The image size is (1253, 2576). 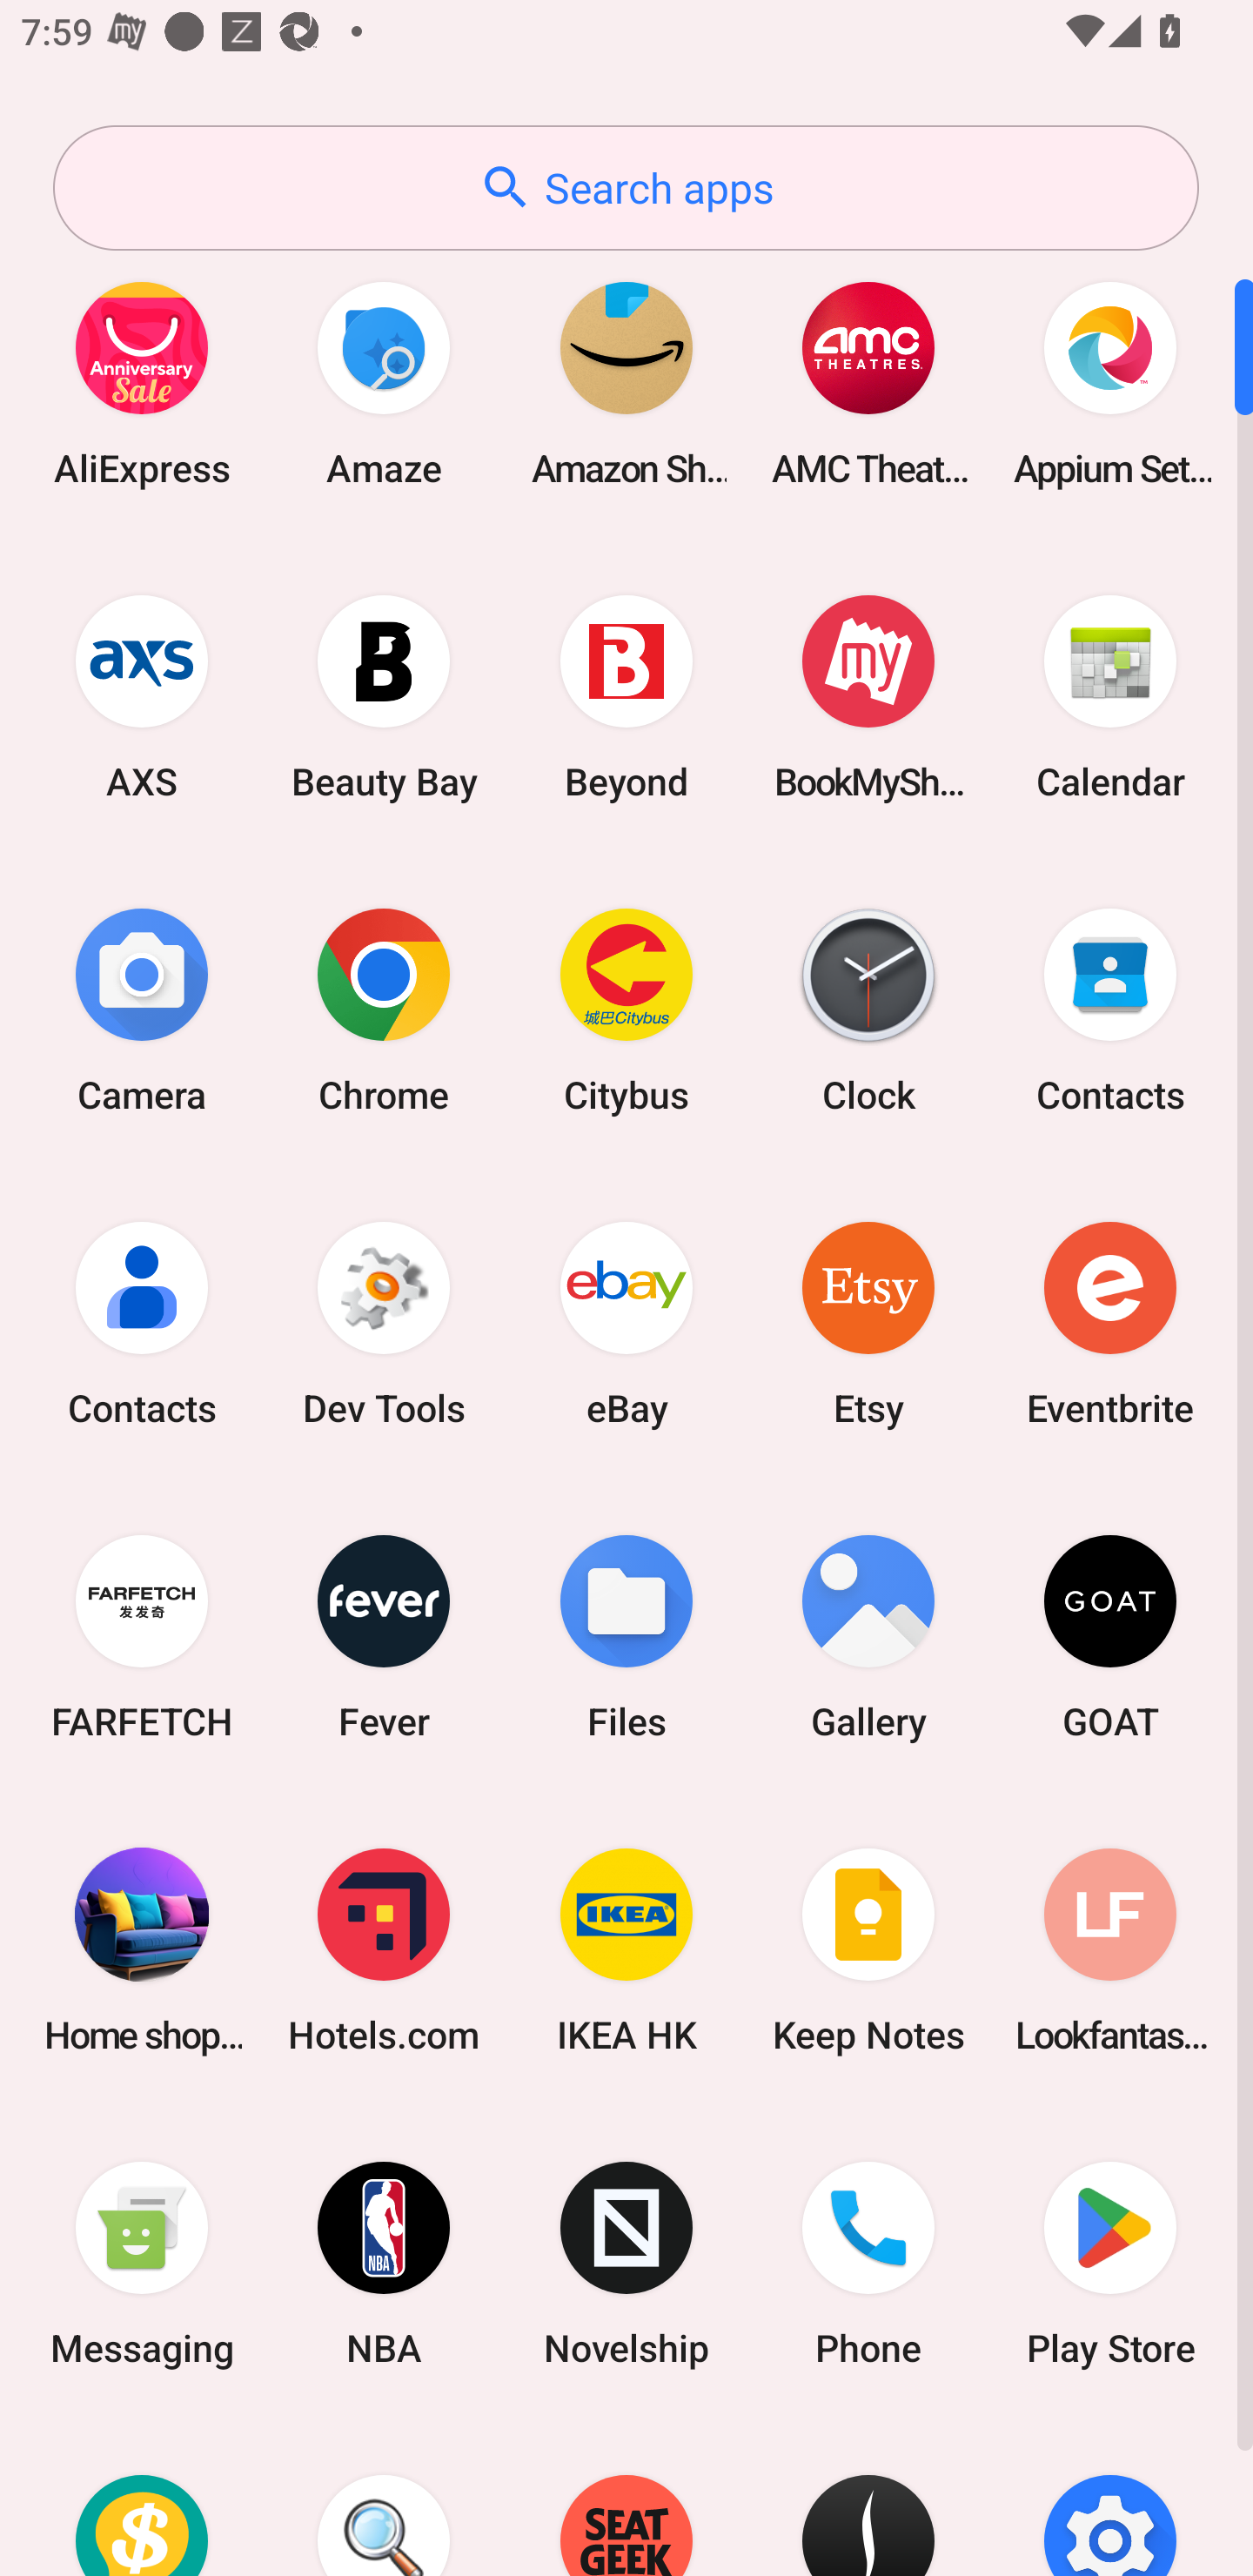 What do you see at coordinates (384, 1010) in the screenshot?
I see `Chrome` at bounding box center [384, 1010].